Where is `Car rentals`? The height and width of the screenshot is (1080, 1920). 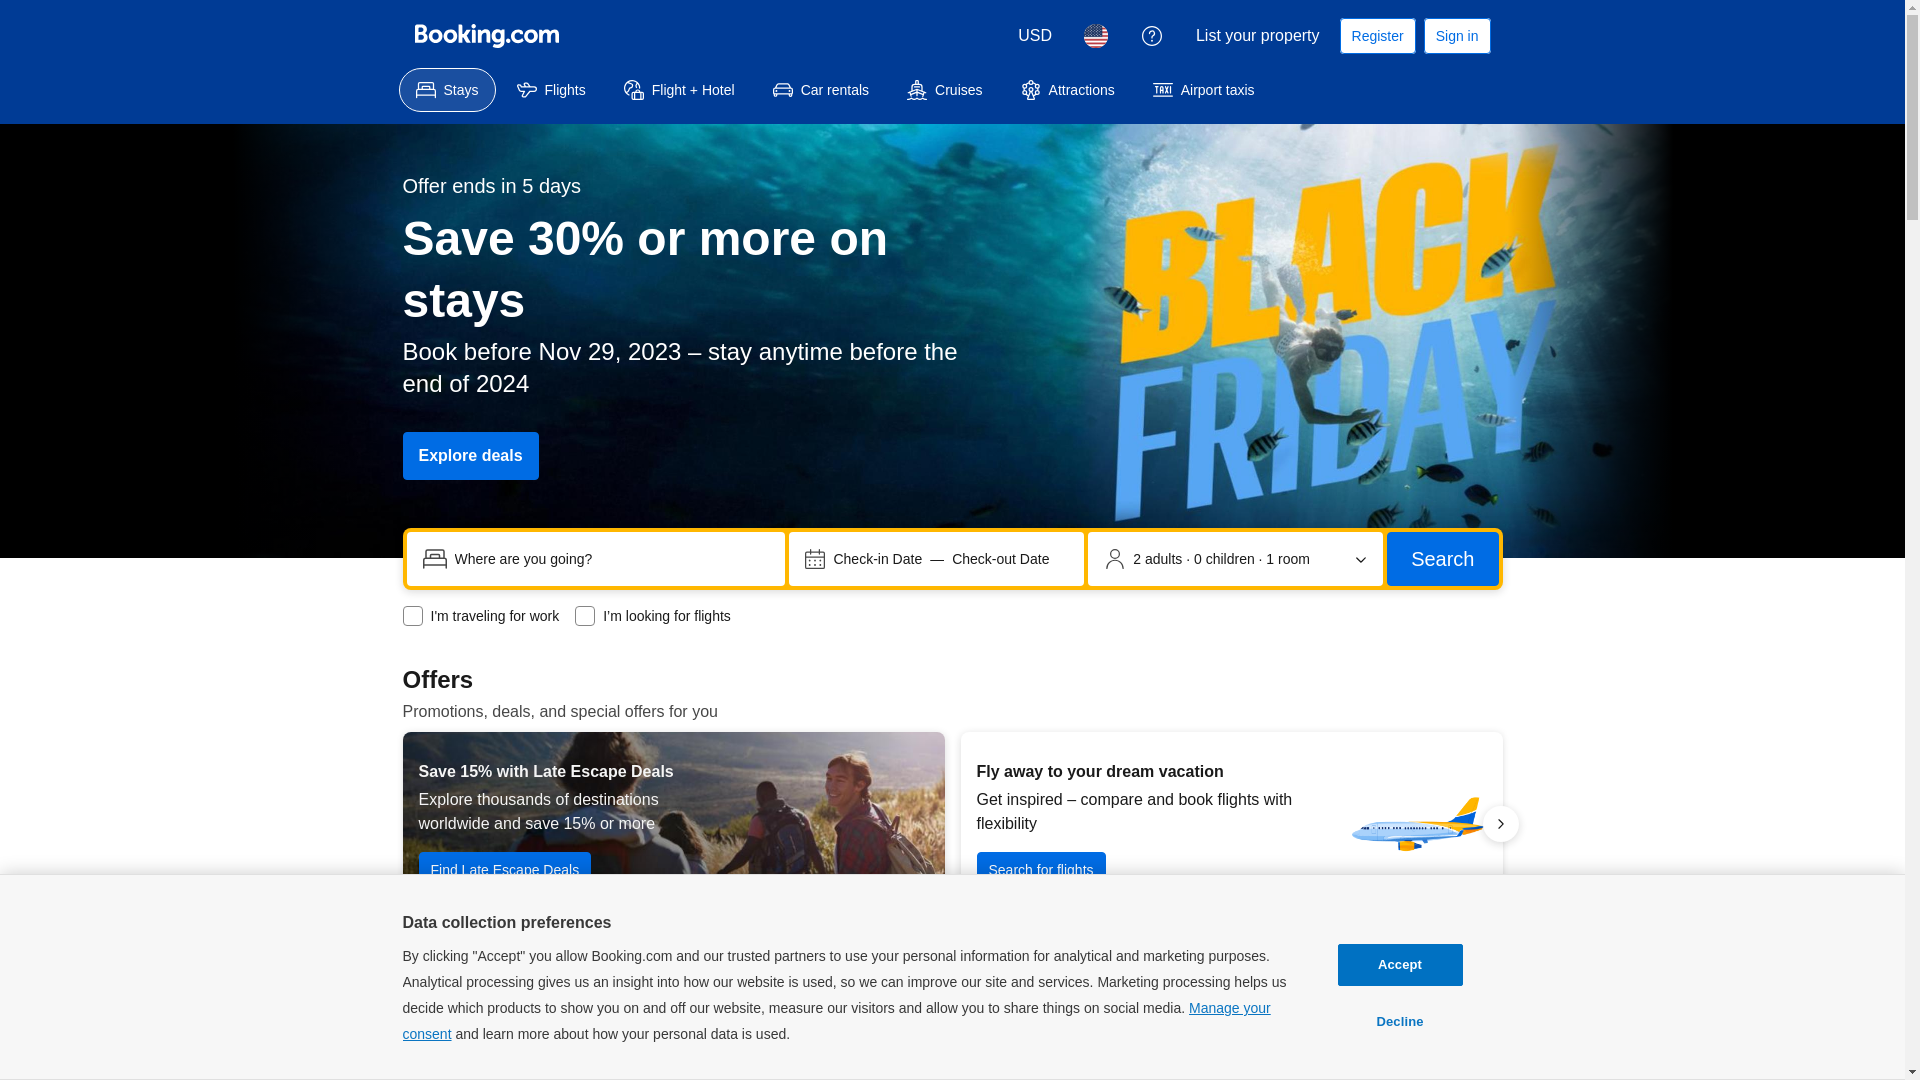 Car rentals is located at coordinates (821, 90).